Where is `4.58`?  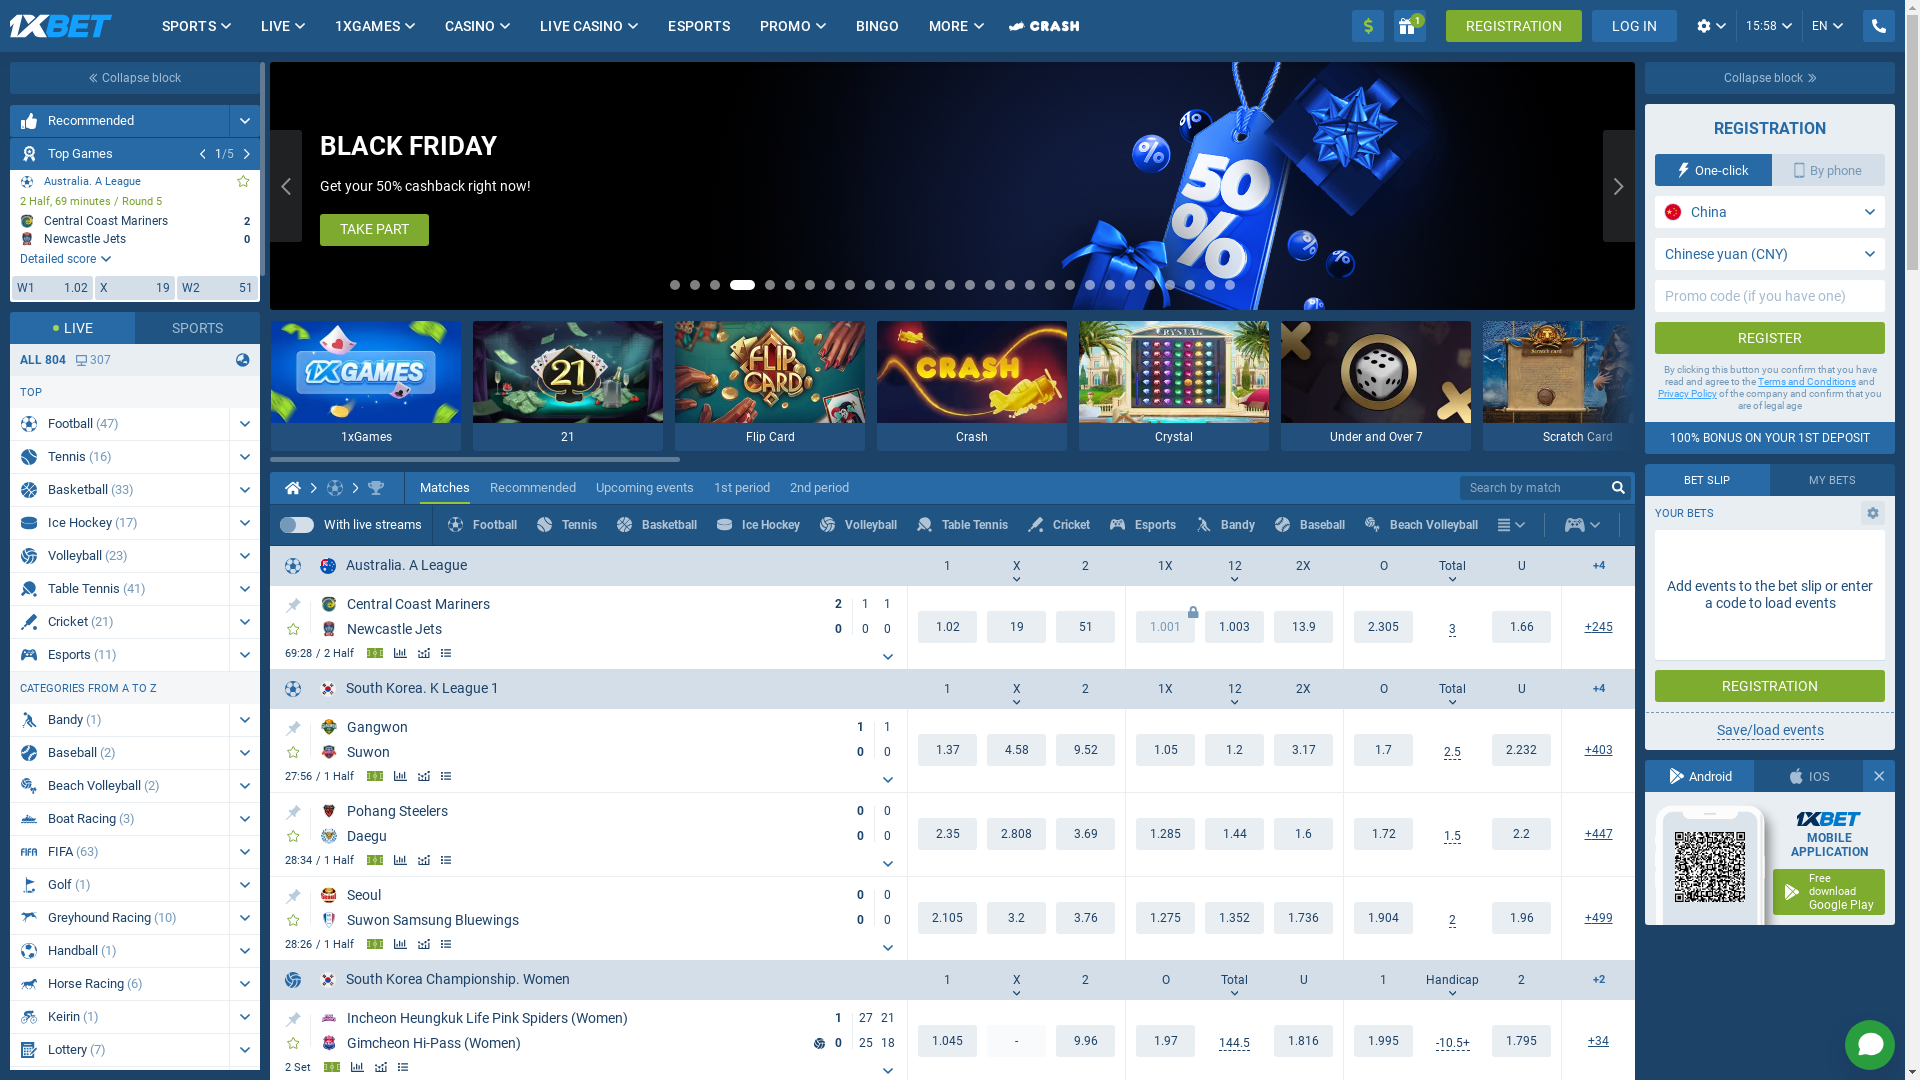 4.58 is located at coordinates (1016, 750).